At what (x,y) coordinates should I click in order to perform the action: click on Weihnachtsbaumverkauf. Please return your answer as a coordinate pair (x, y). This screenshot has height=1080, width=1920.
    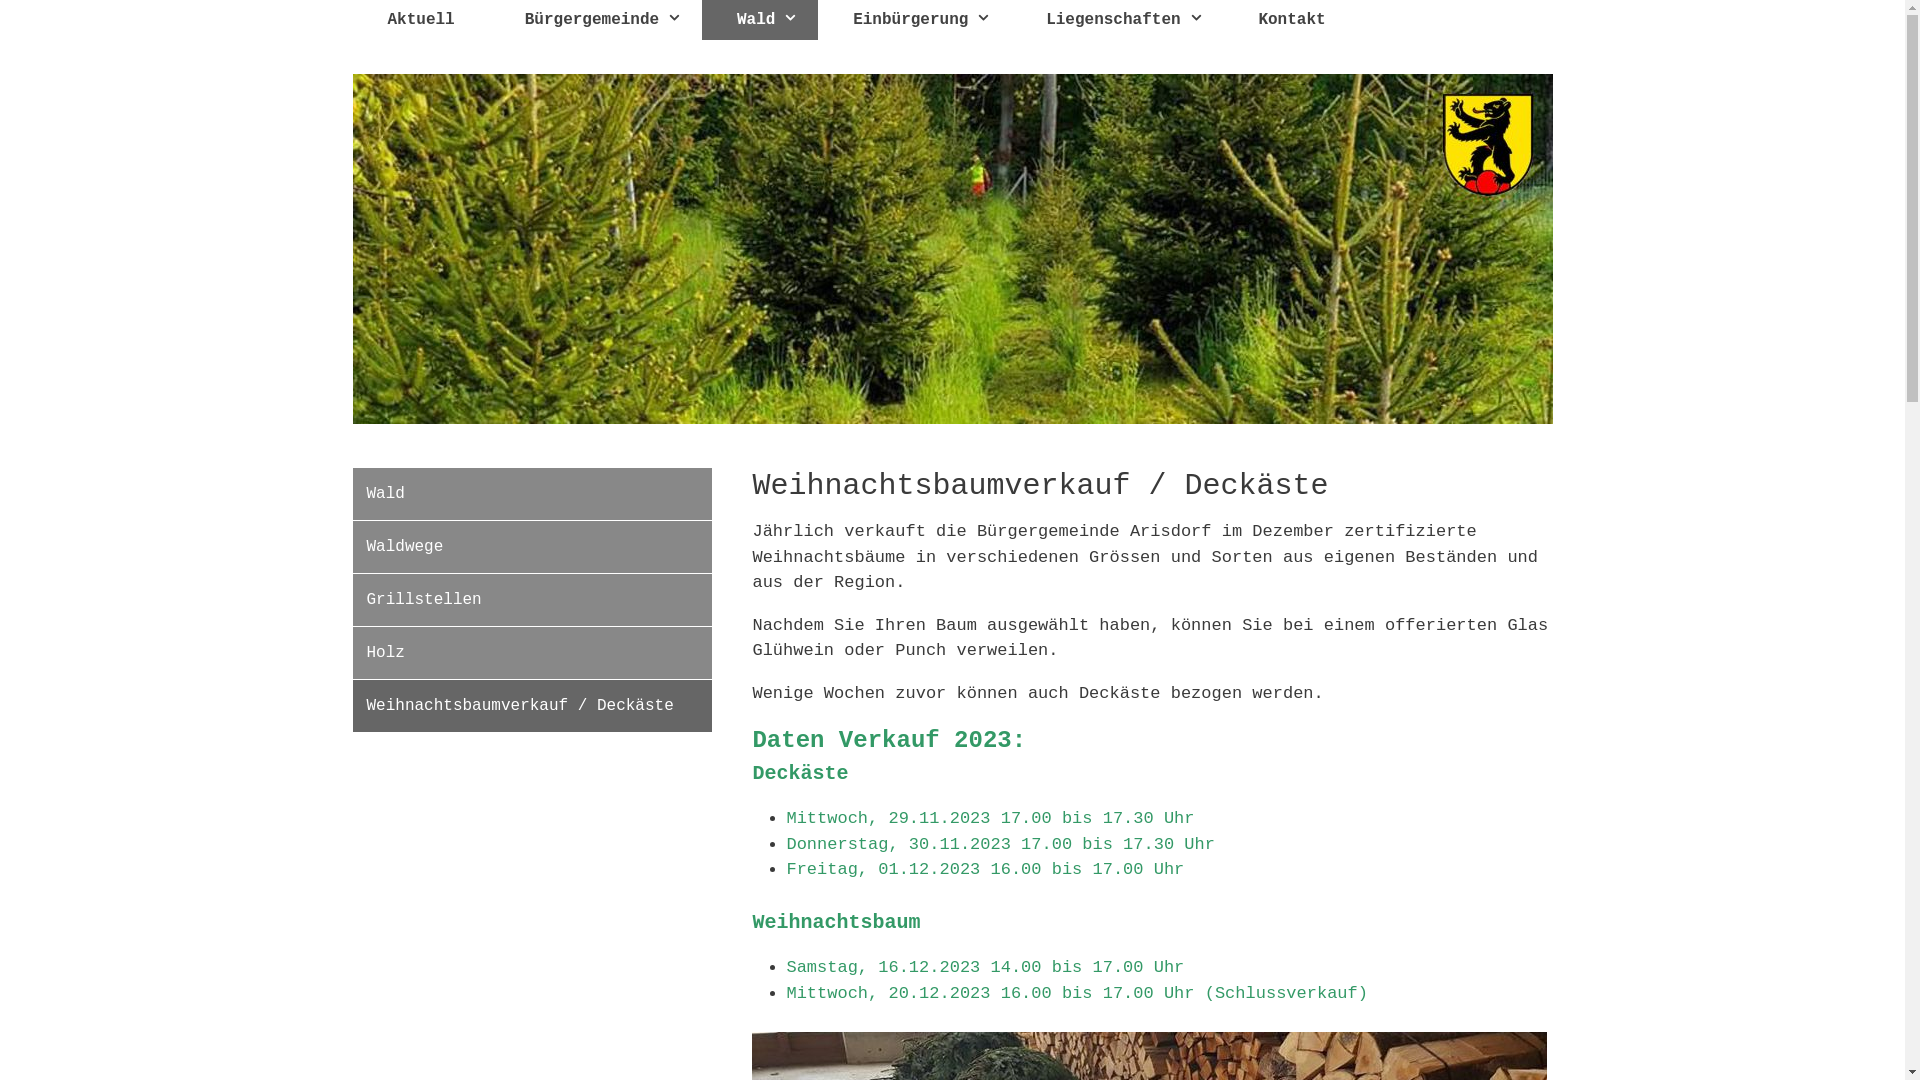
    Looking at the image, I should click on (952, 249).